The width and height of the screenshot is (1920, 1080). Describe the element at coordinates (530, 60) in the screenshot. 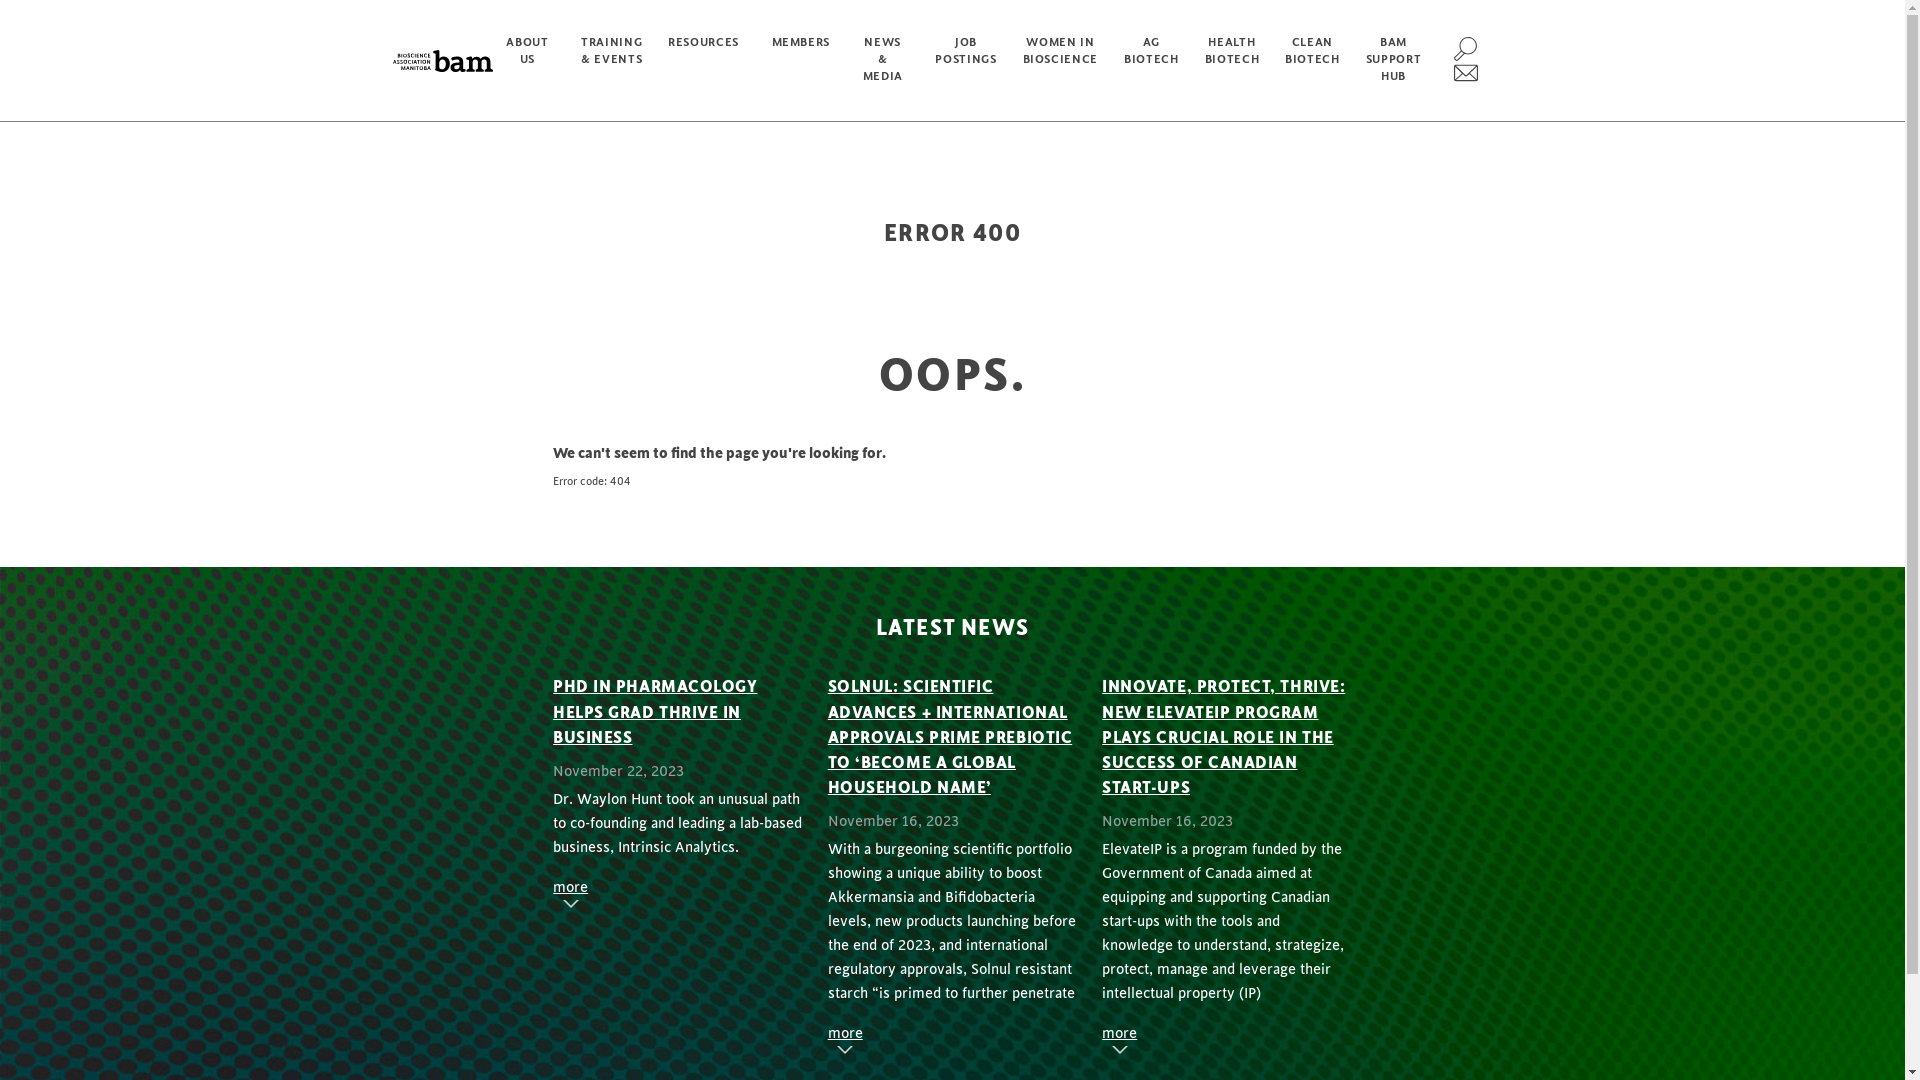

I see `ABOUT US` at that location.